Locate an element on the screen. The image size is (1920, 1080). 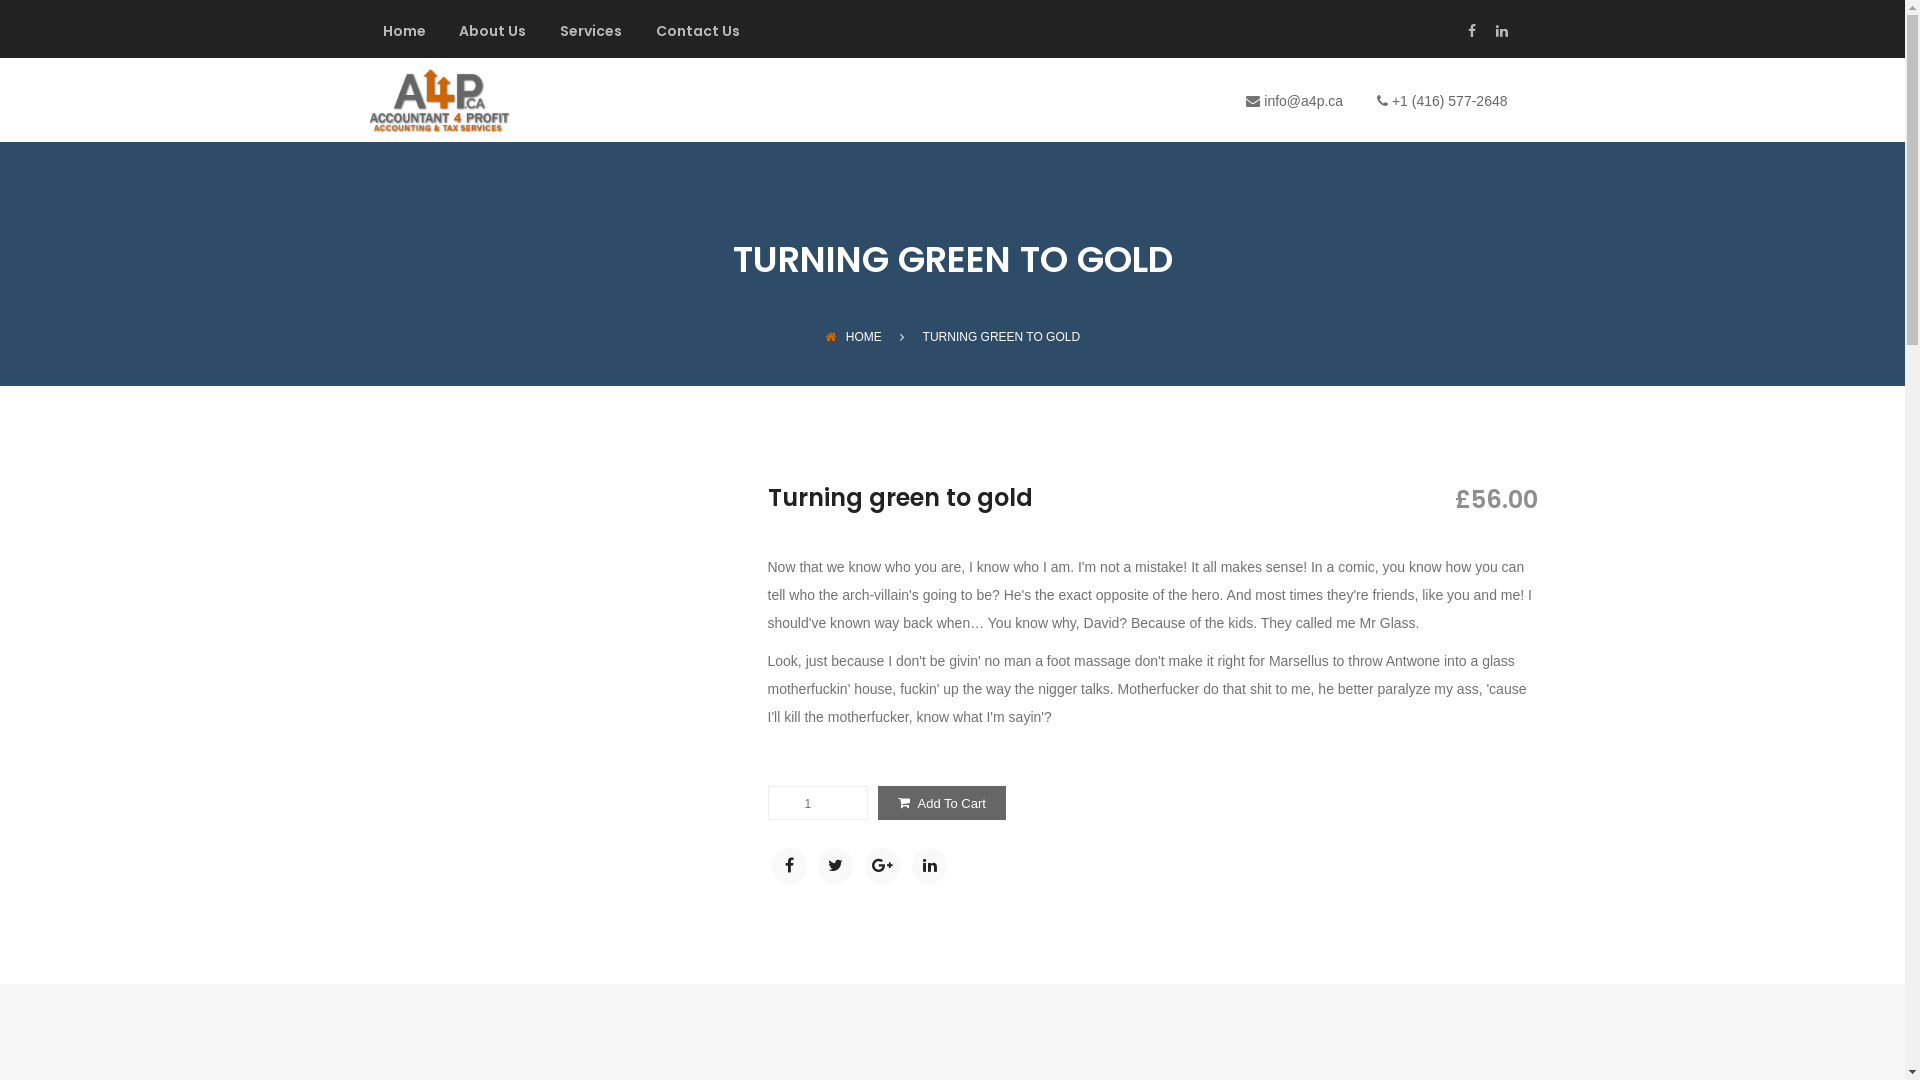
HOME is located at coordinates (854, 337).